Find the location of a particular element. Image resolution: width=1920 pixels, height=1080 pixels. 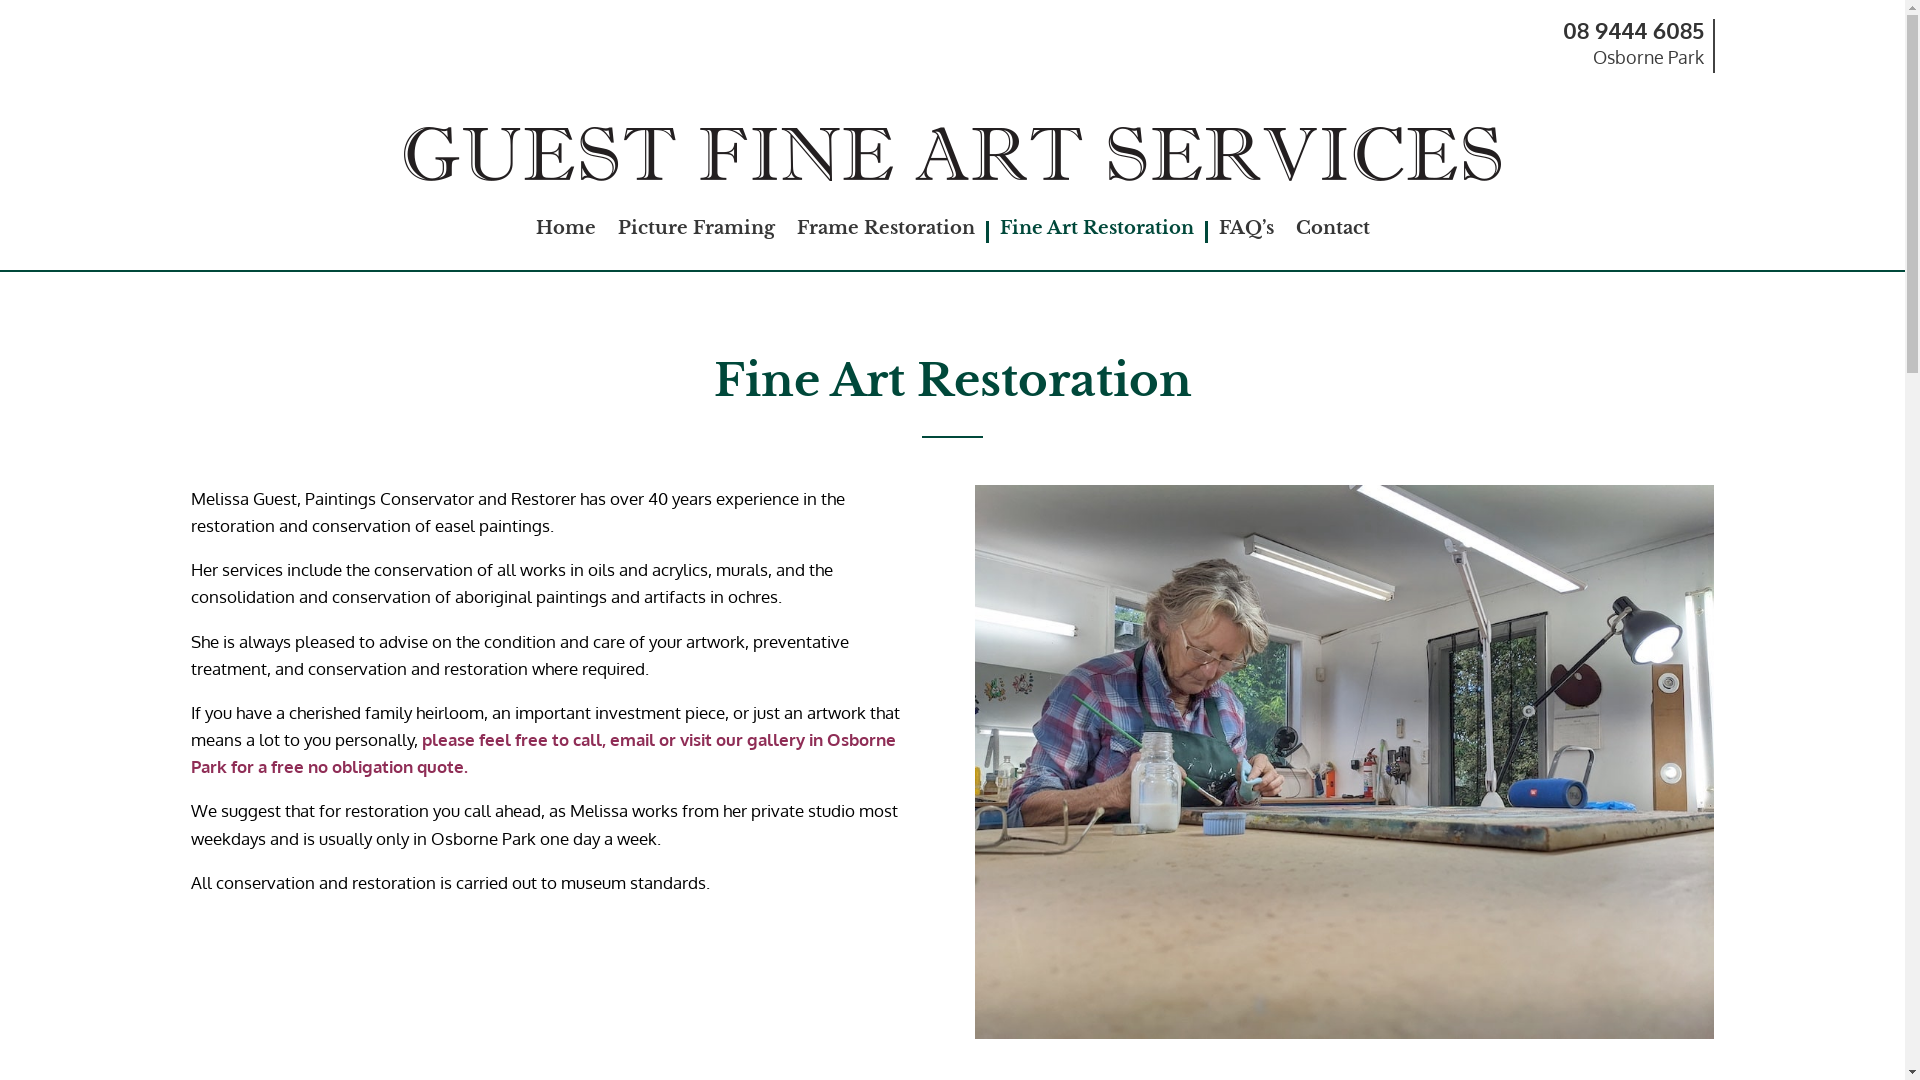

Picture Framing is located at coordinates (696, 232).